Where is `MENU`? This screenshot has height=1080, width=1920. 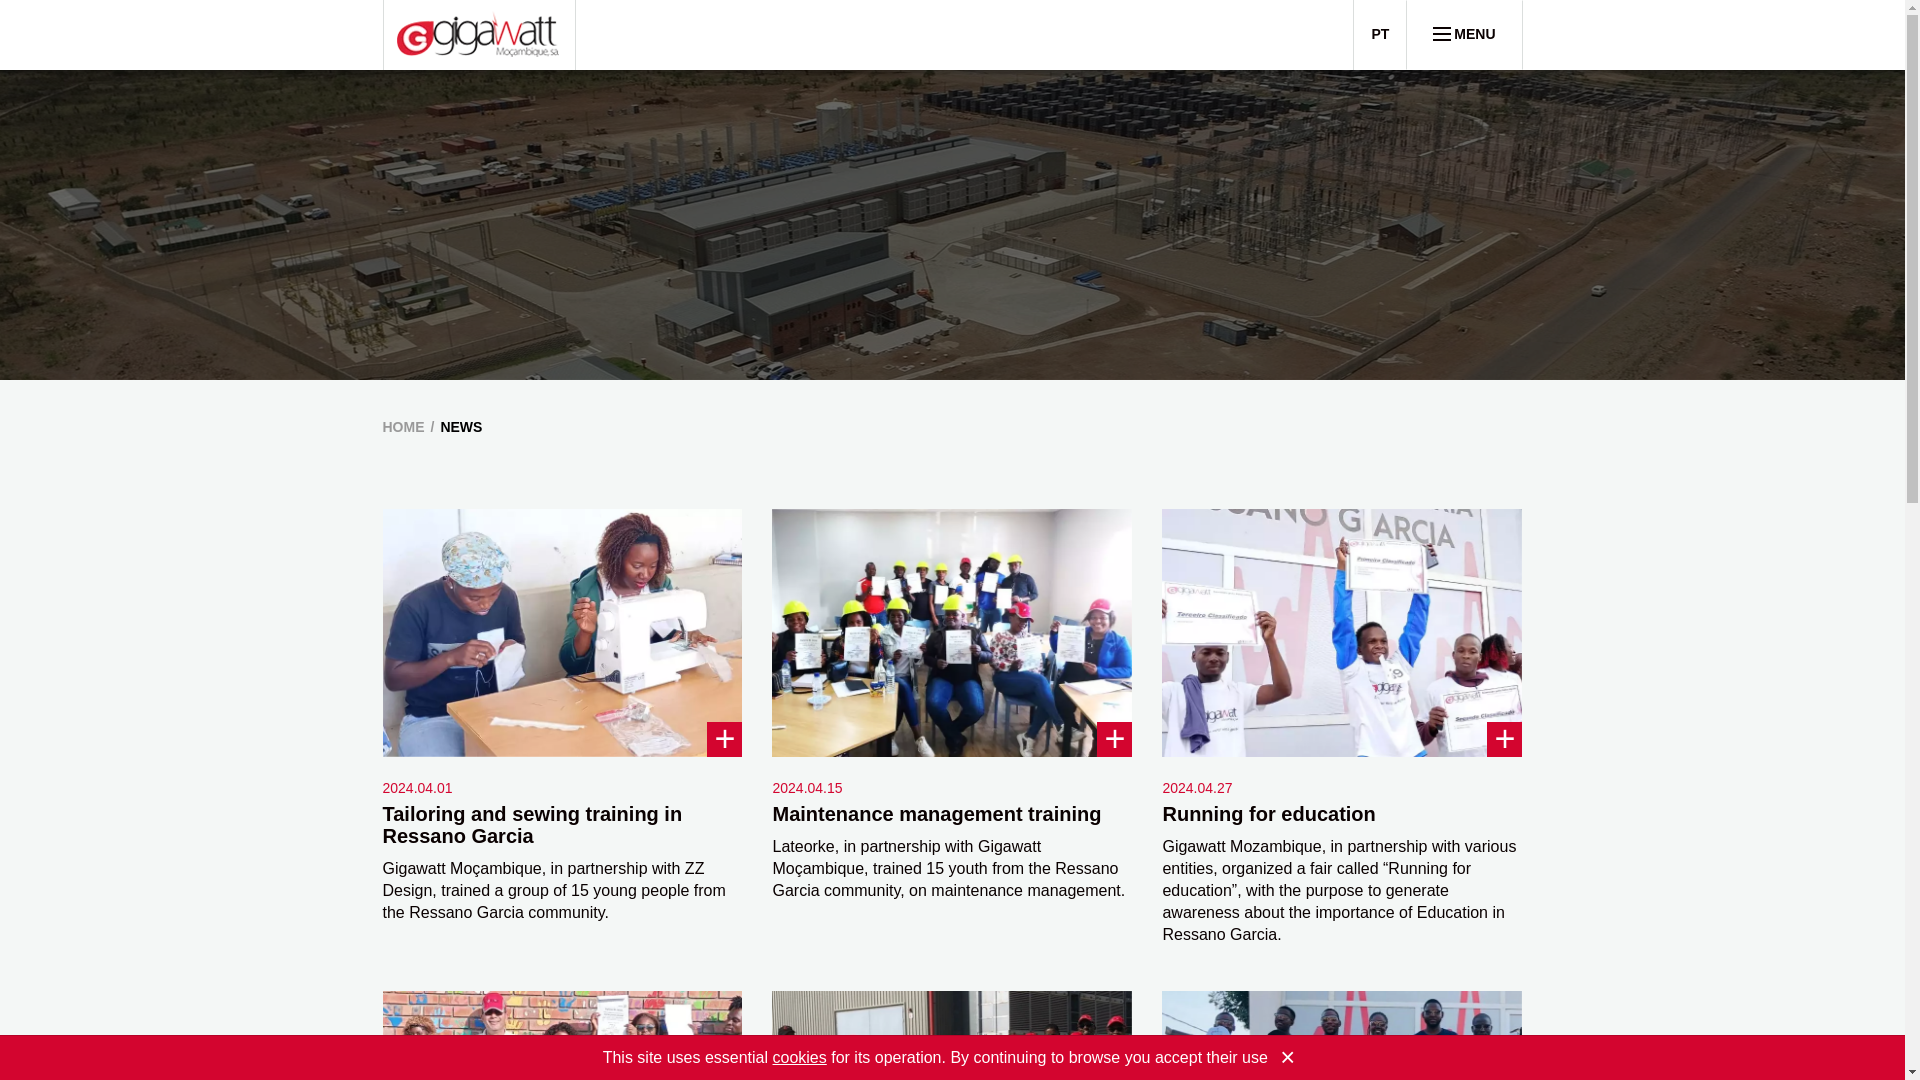 MENU is located at coordinates (1464, 35).